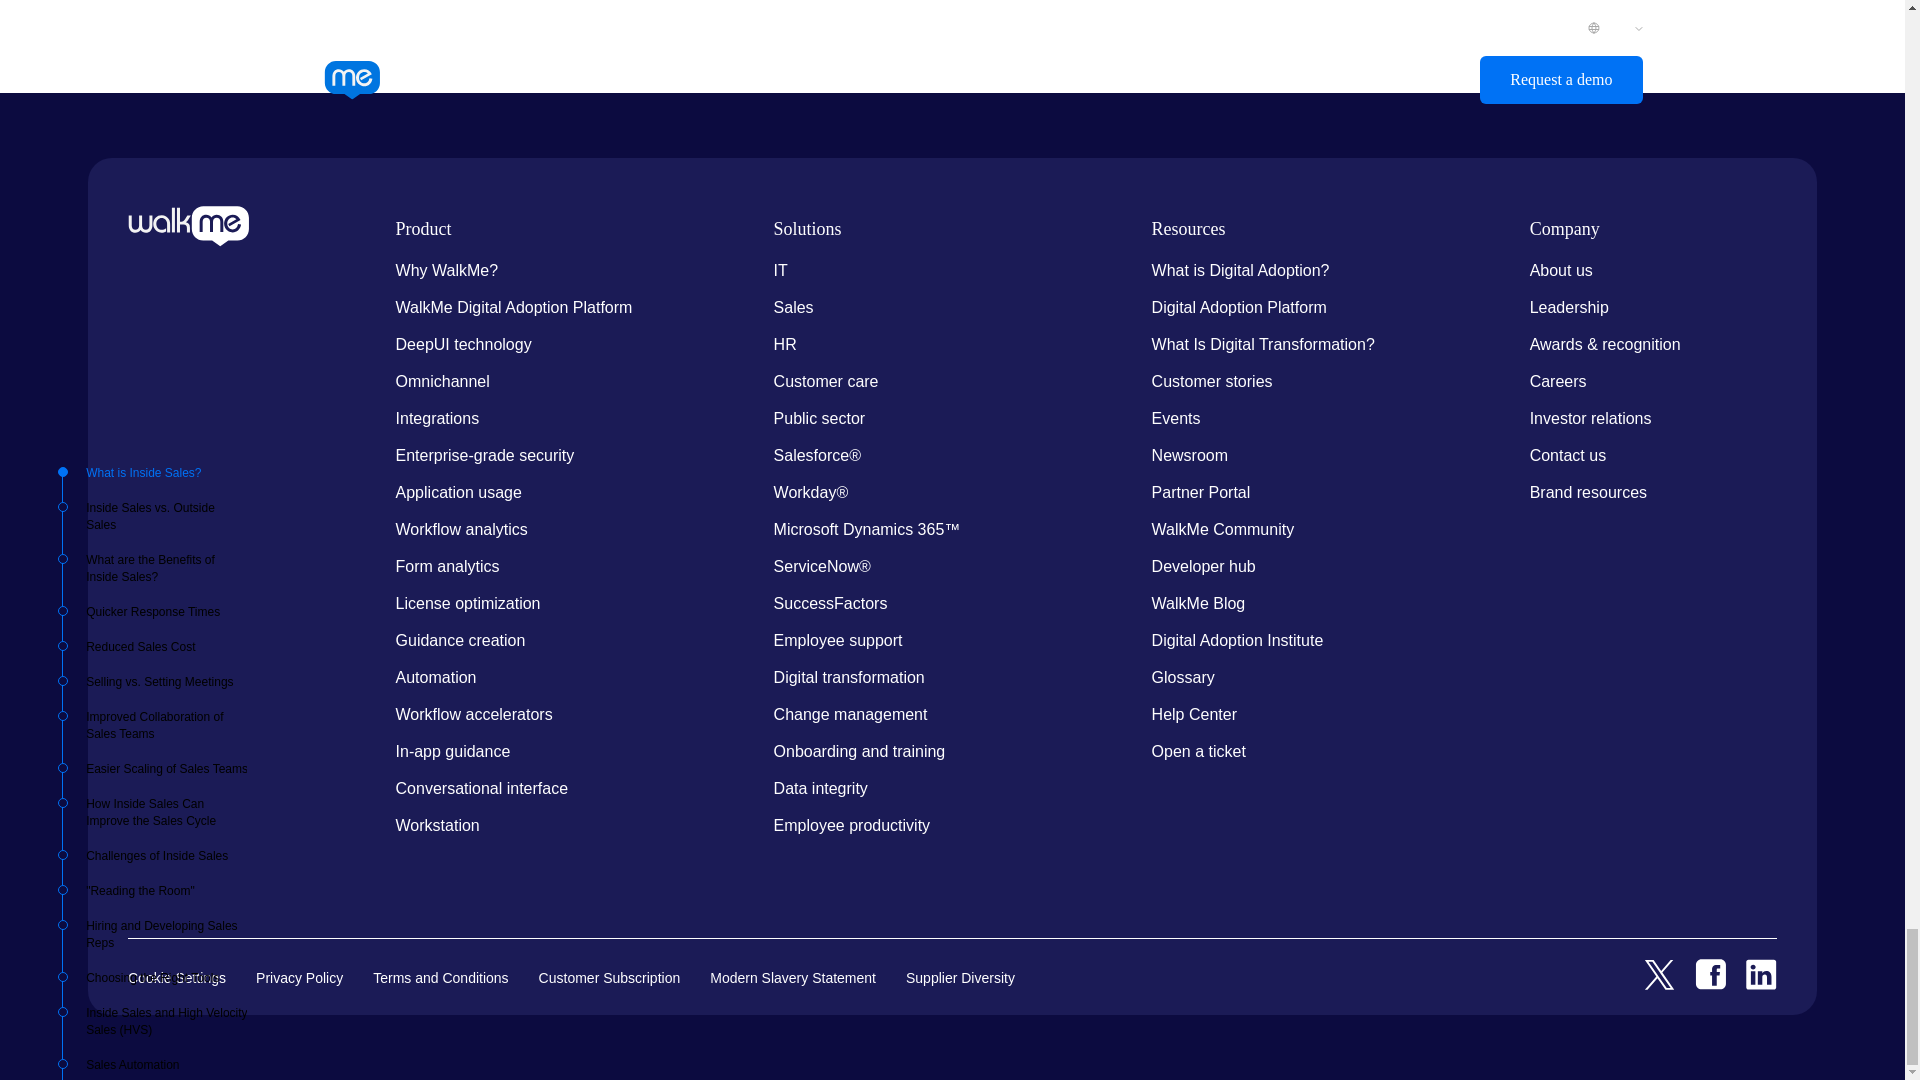 This screenshot has width=1920, height=1080. What do you see at coordinates (1710, 973) in the screenshot?
I see `Facebook` at bounding box center [1710, 973].